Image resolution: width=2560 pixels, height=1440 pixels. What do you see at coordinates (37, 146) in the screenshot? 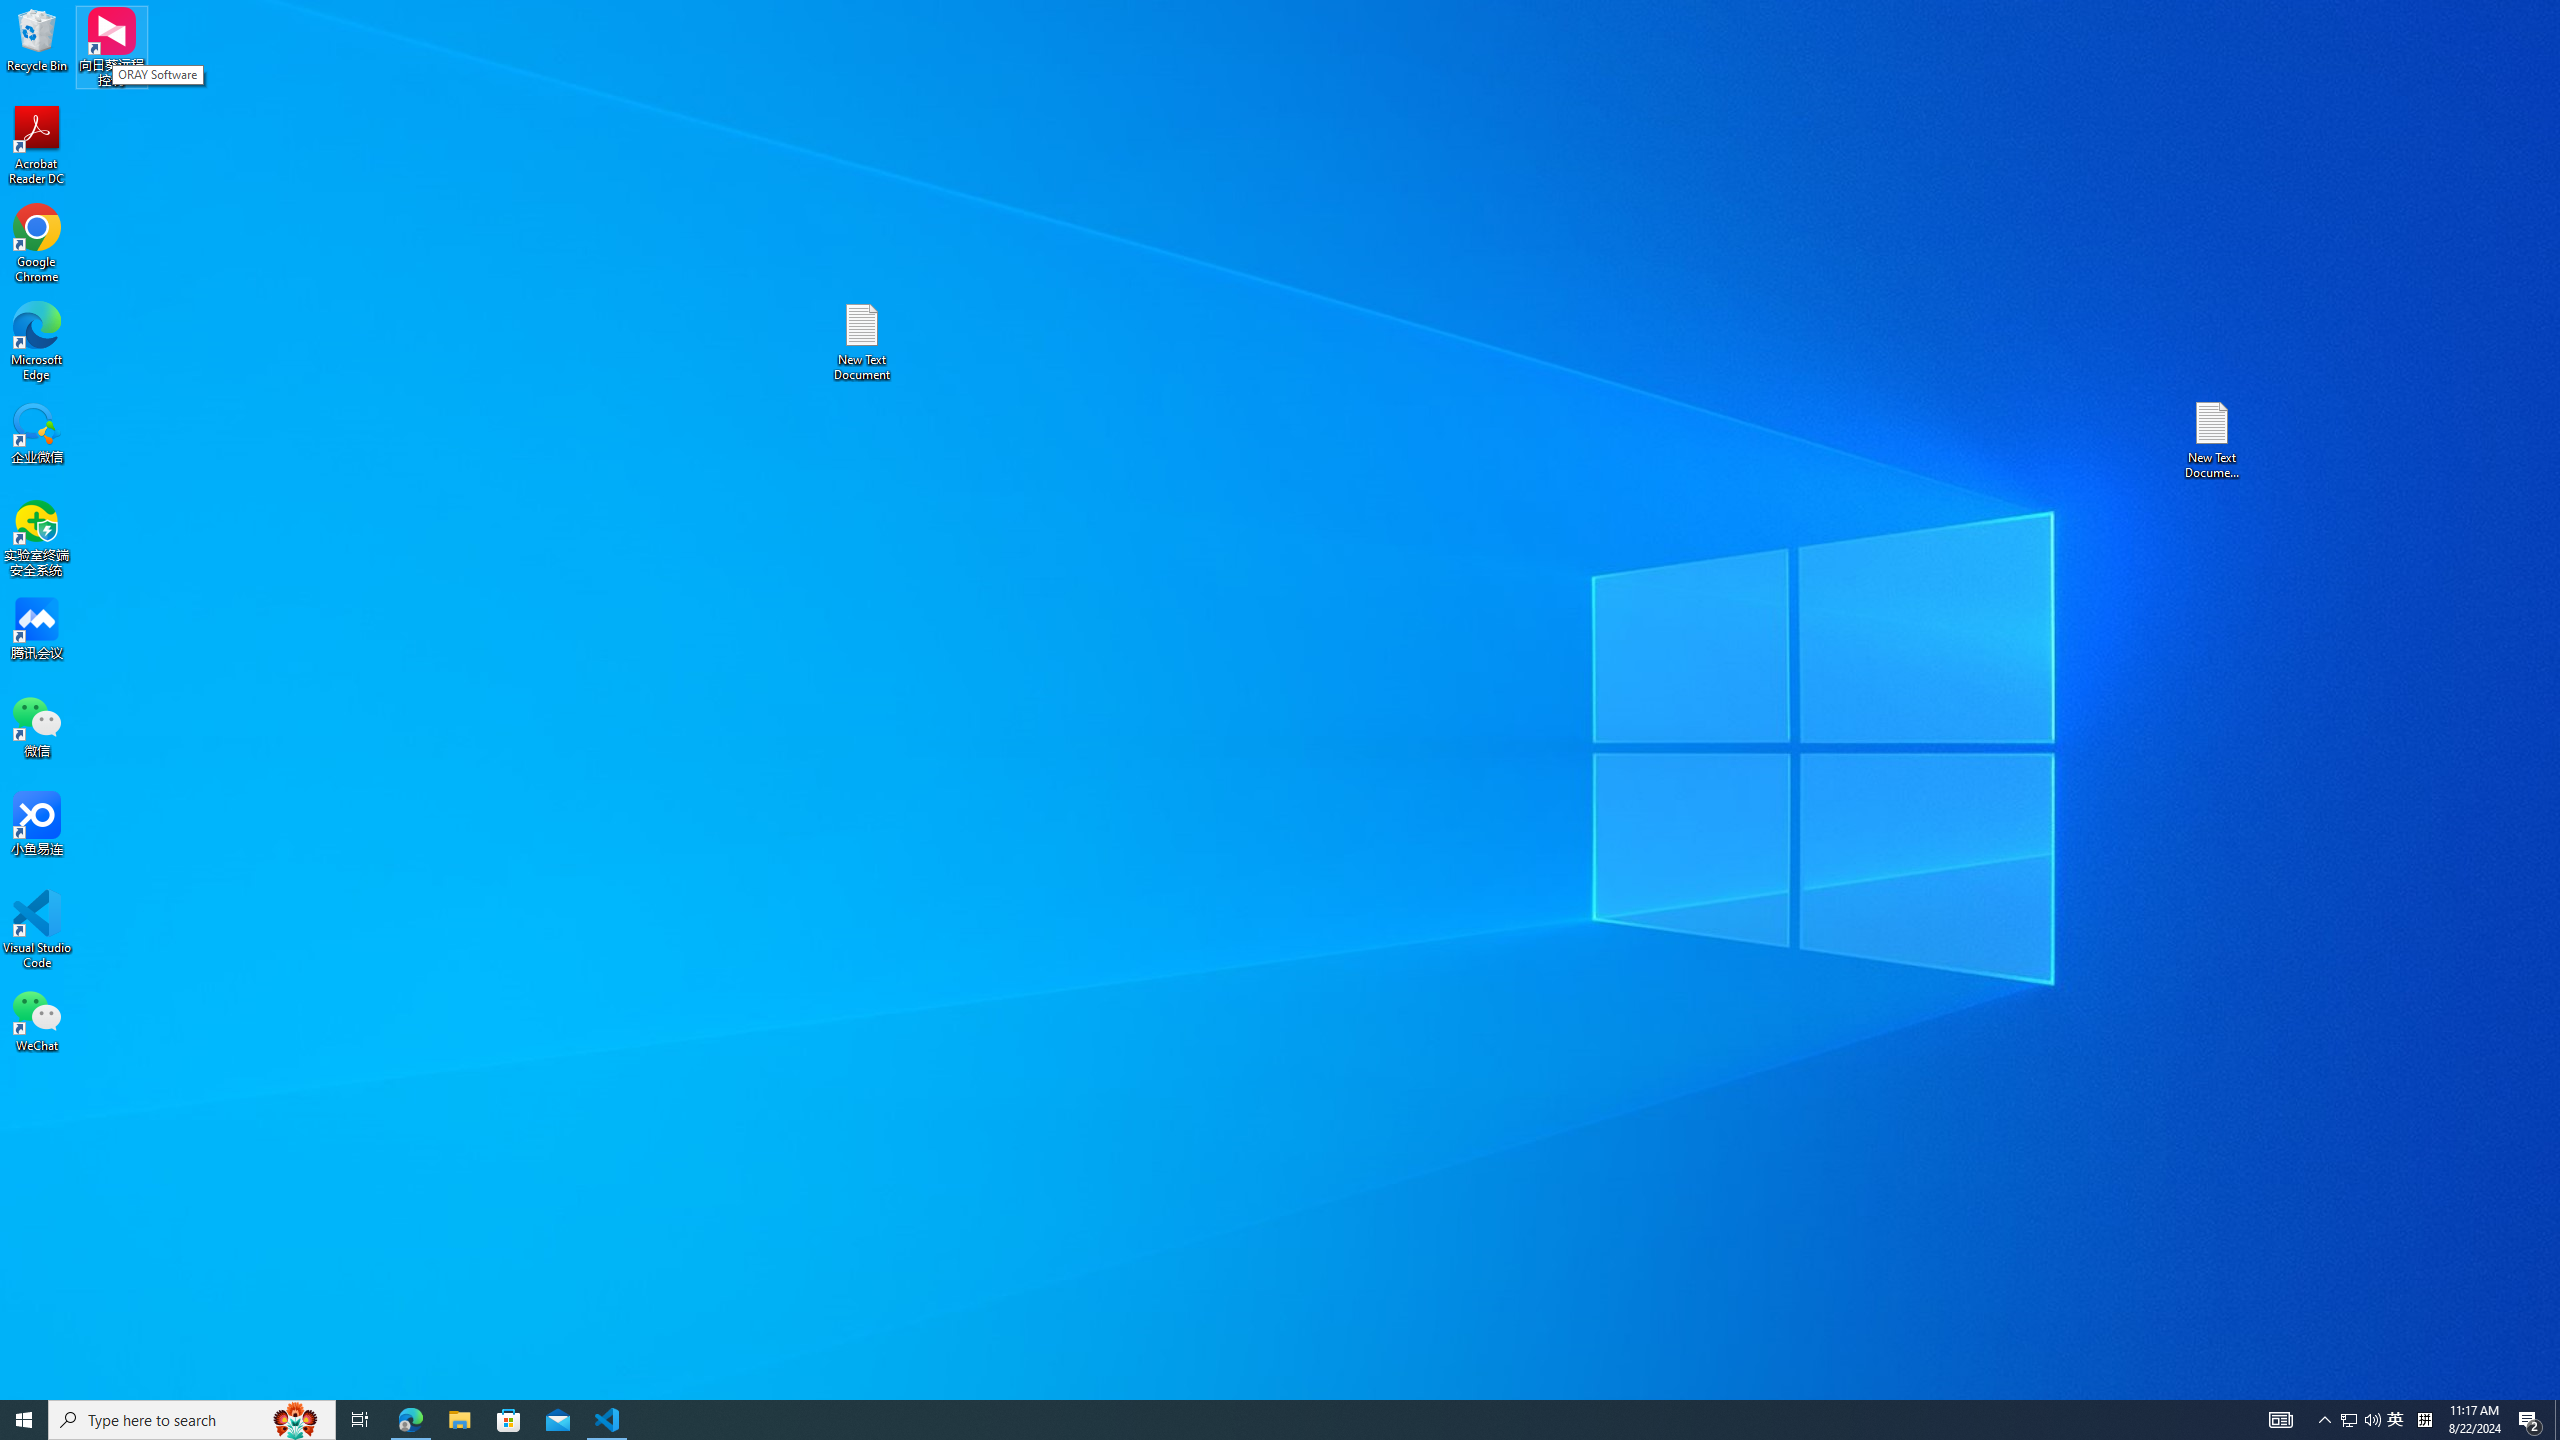
I see `Acrobat Reader DC` at bounding box center [37, 146].